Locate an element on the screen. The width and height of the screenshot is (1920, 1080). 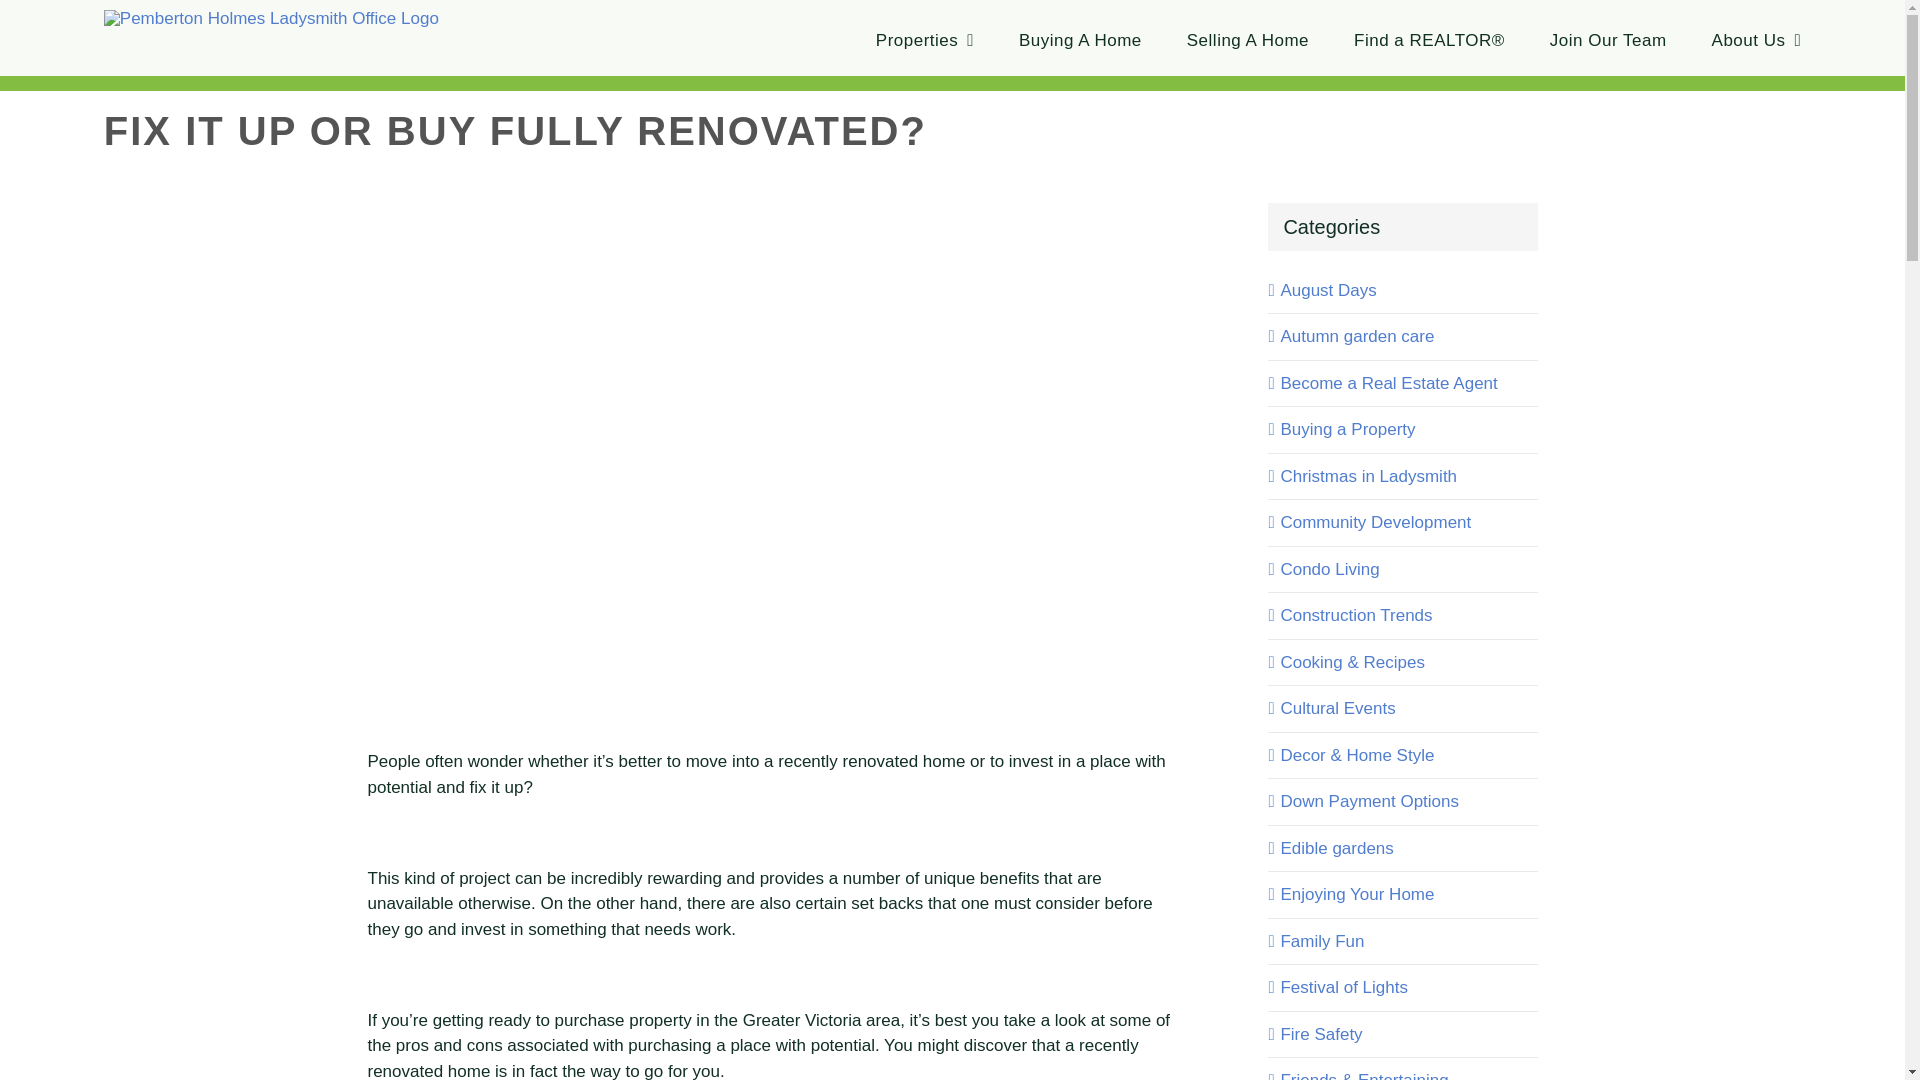
Join Our Team is located at coordinates (1608, 40).